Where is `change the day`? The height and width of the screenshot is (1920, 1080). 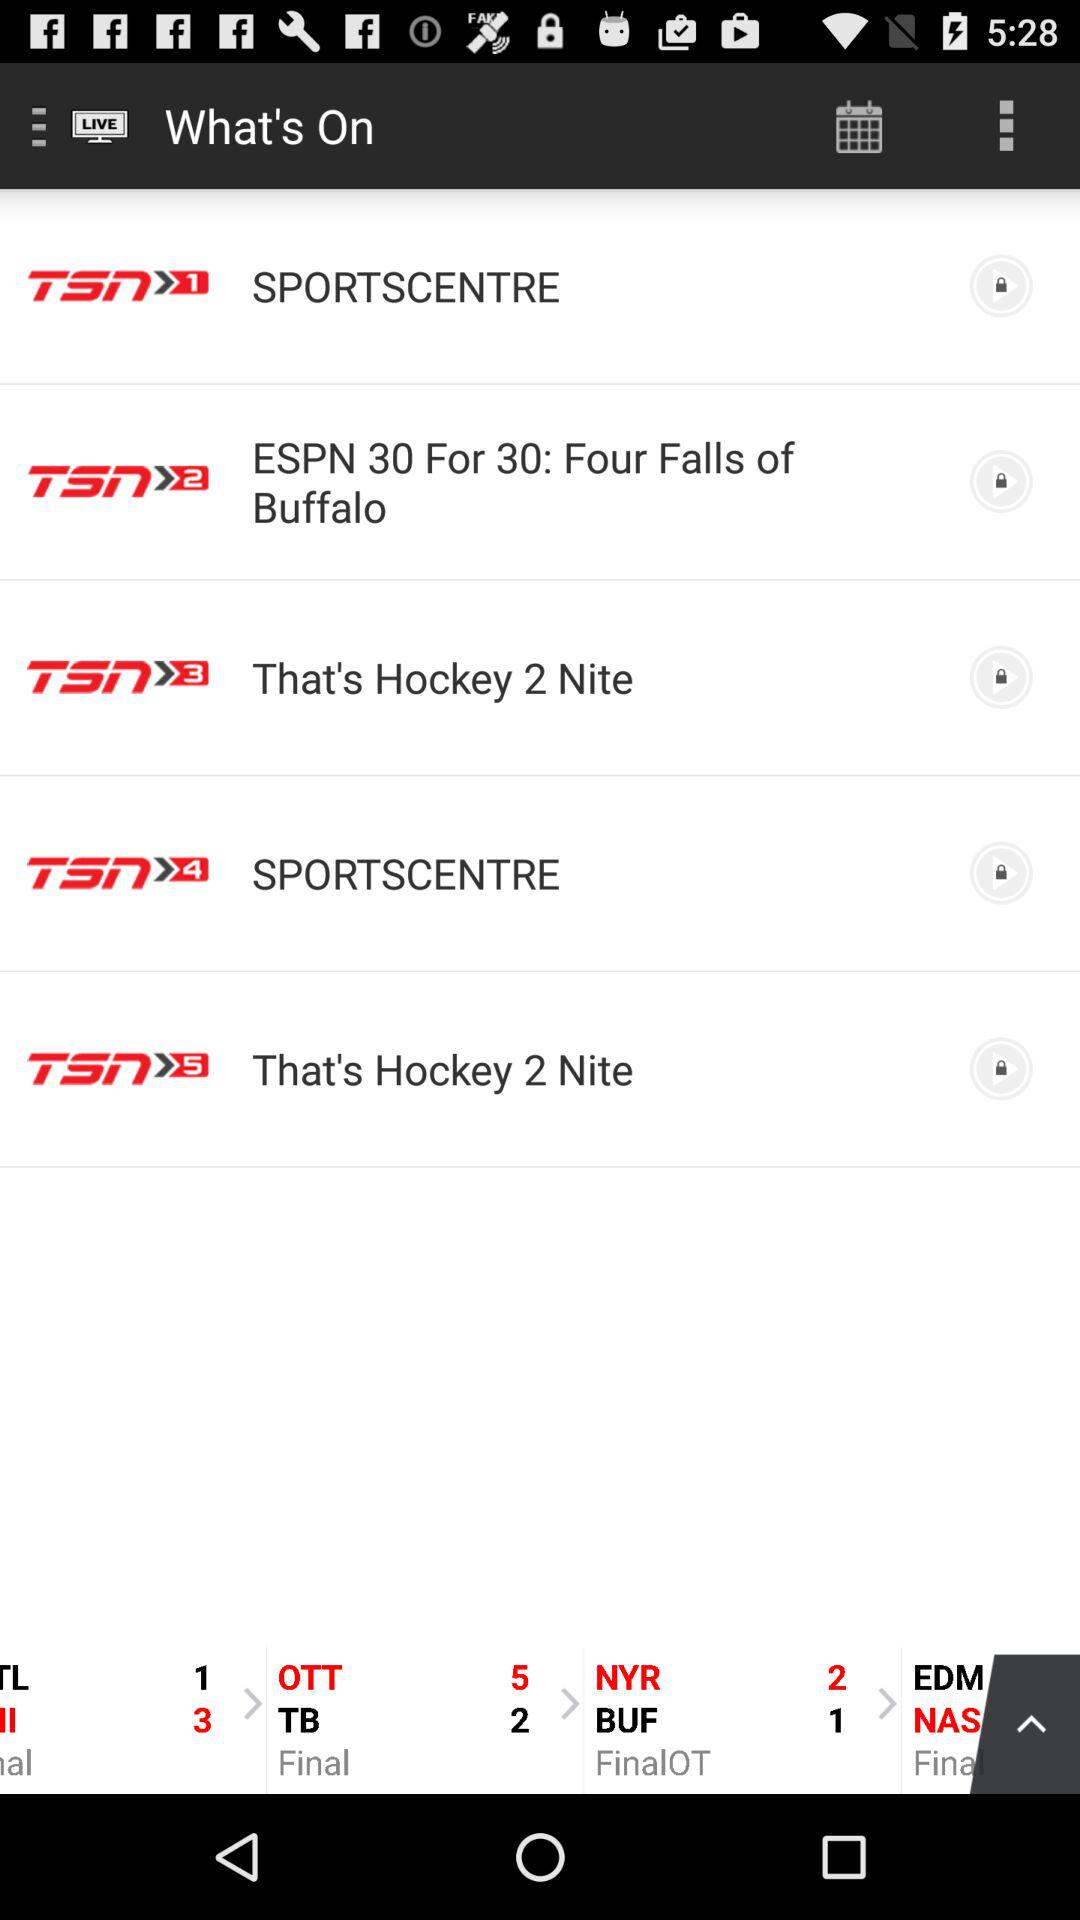
change the day is located at coordinates (860, 126).